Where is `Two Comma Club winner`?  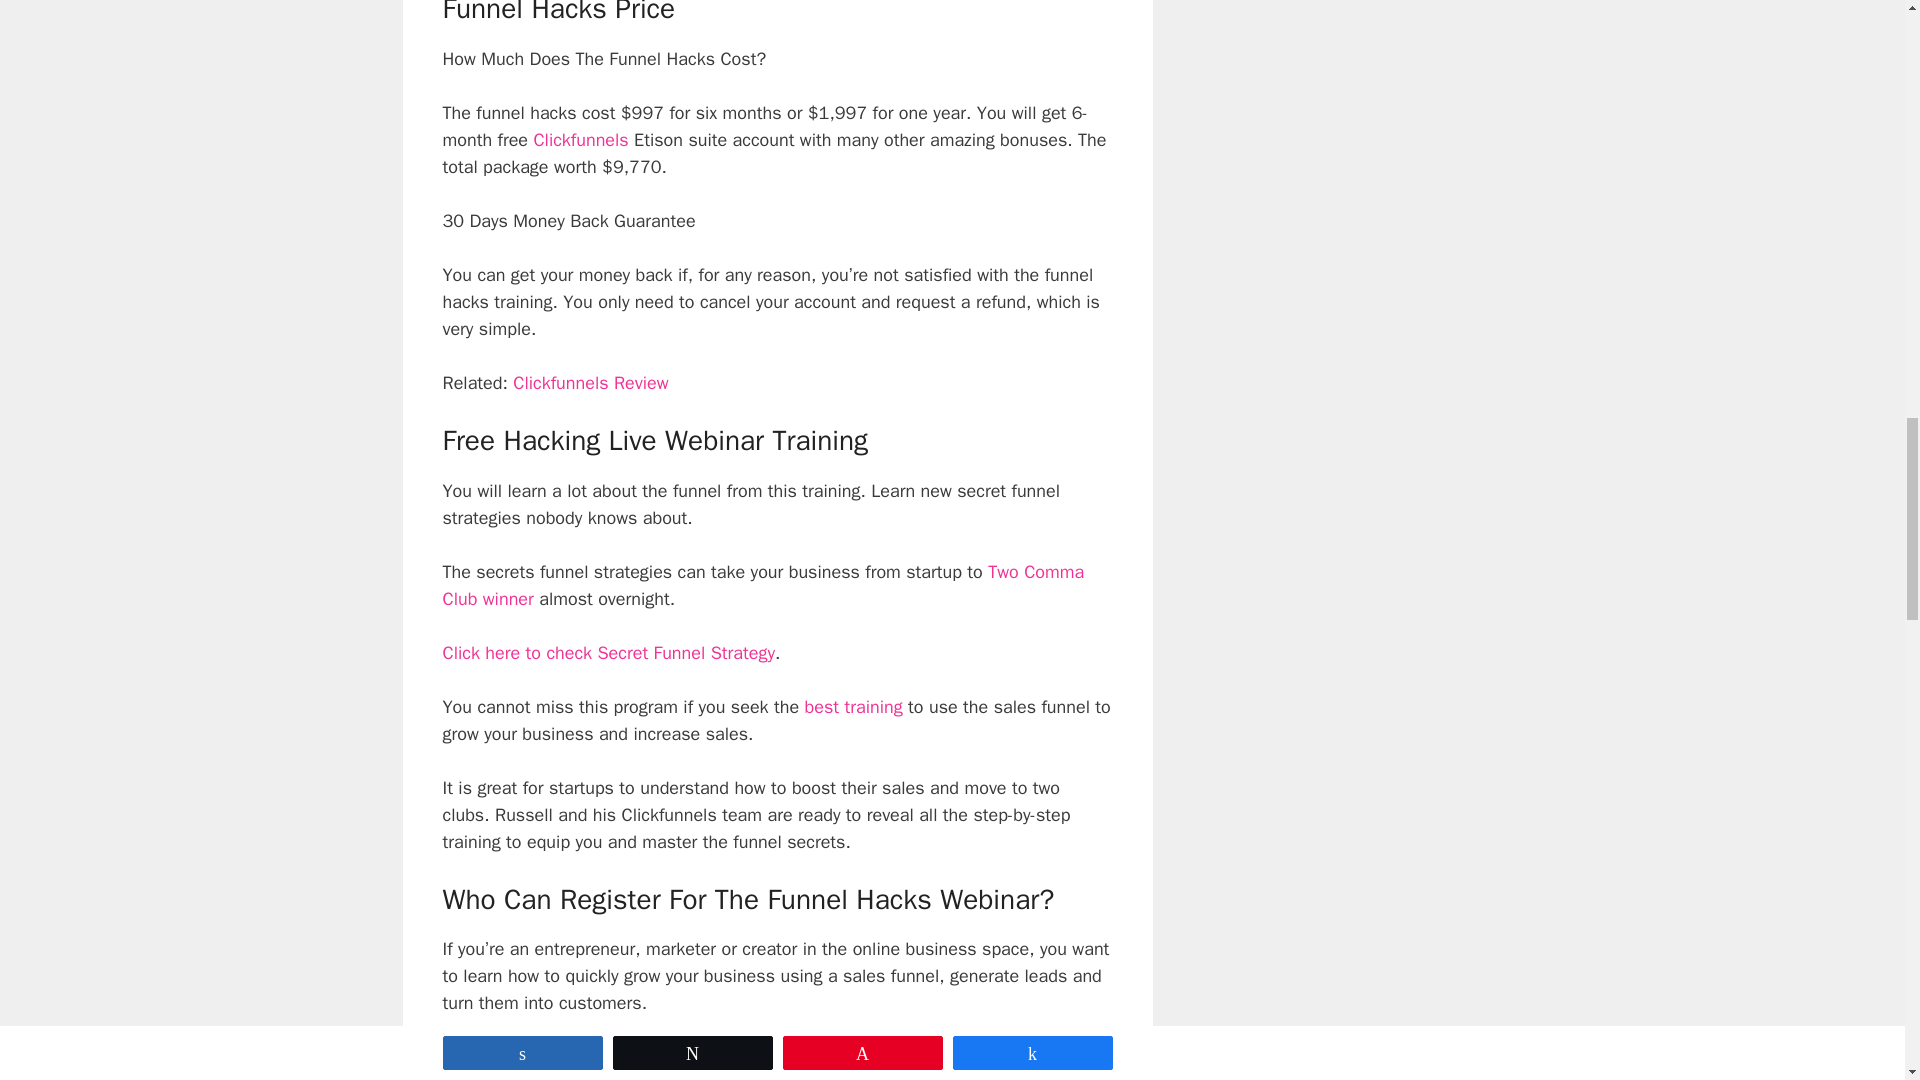 Two Comma Club winner is located at coordinates (762, 585).